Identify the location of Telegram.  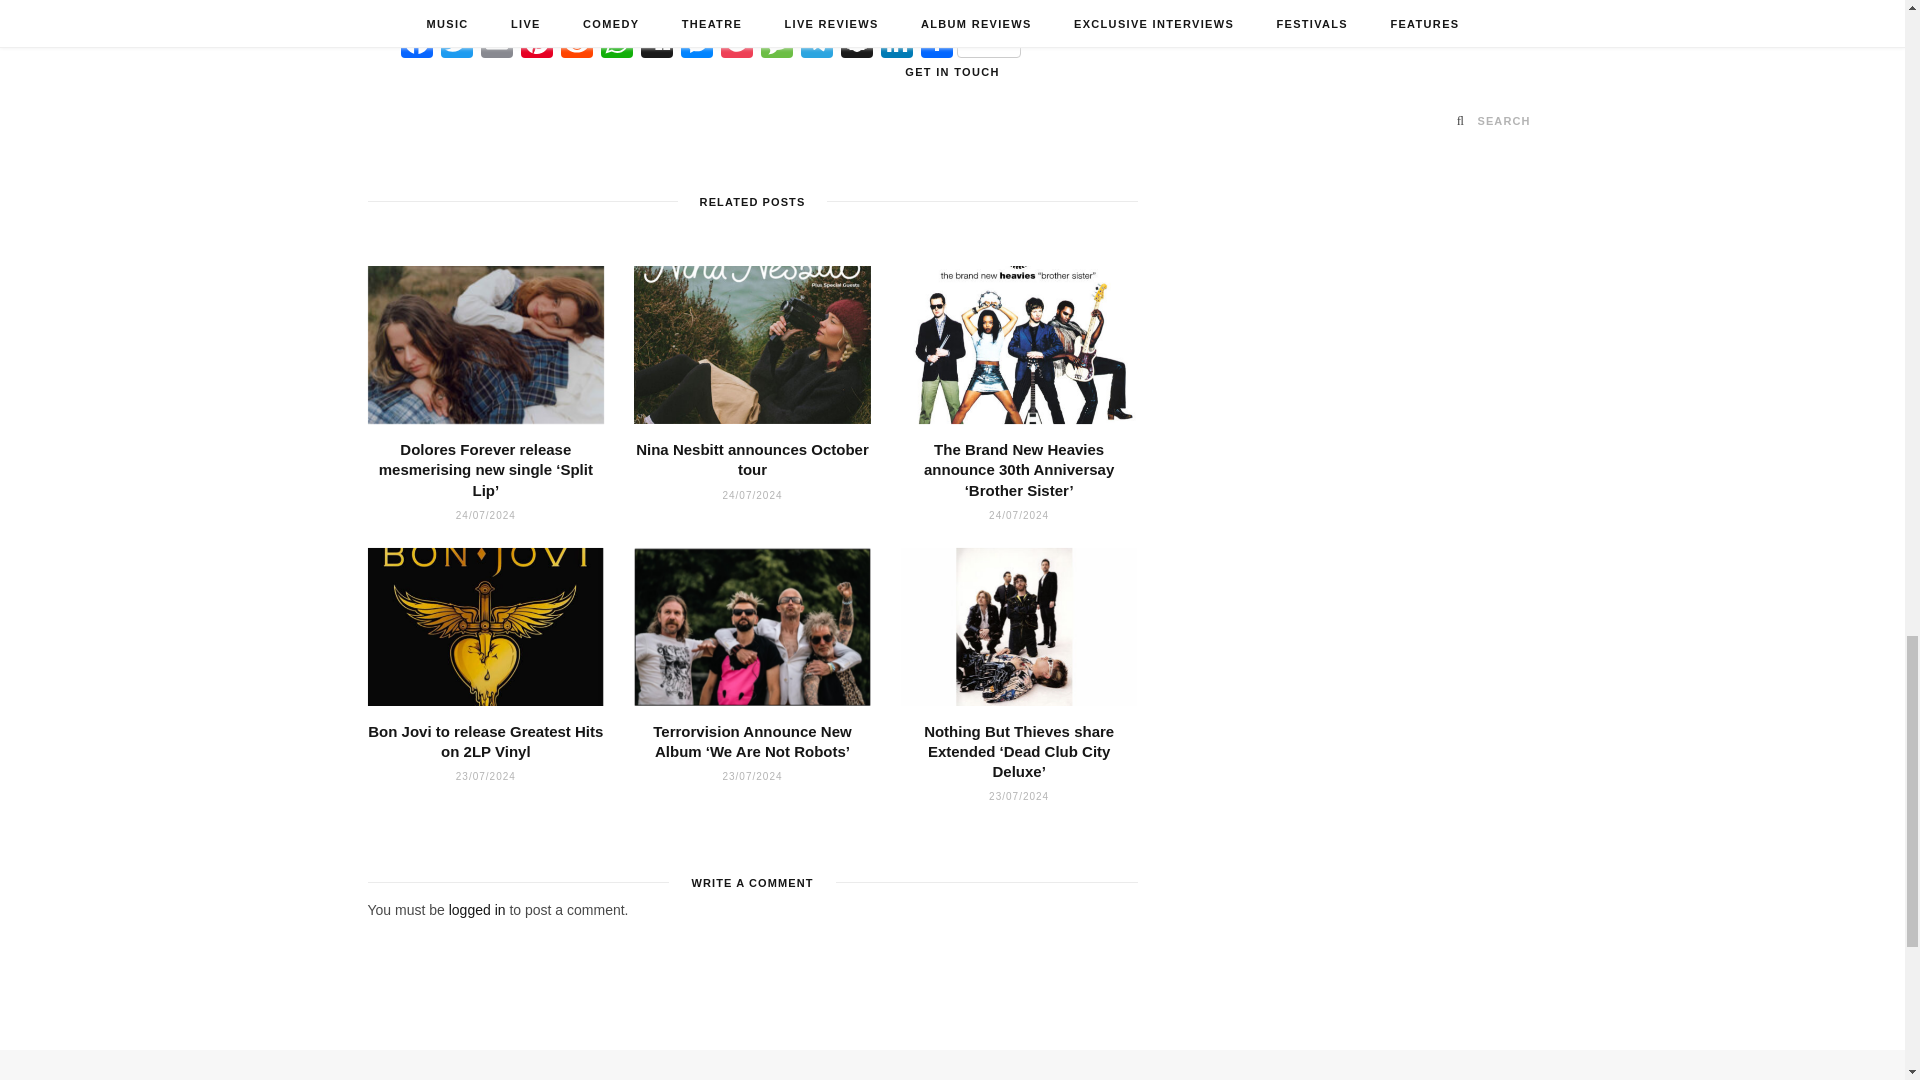
(816, 44).